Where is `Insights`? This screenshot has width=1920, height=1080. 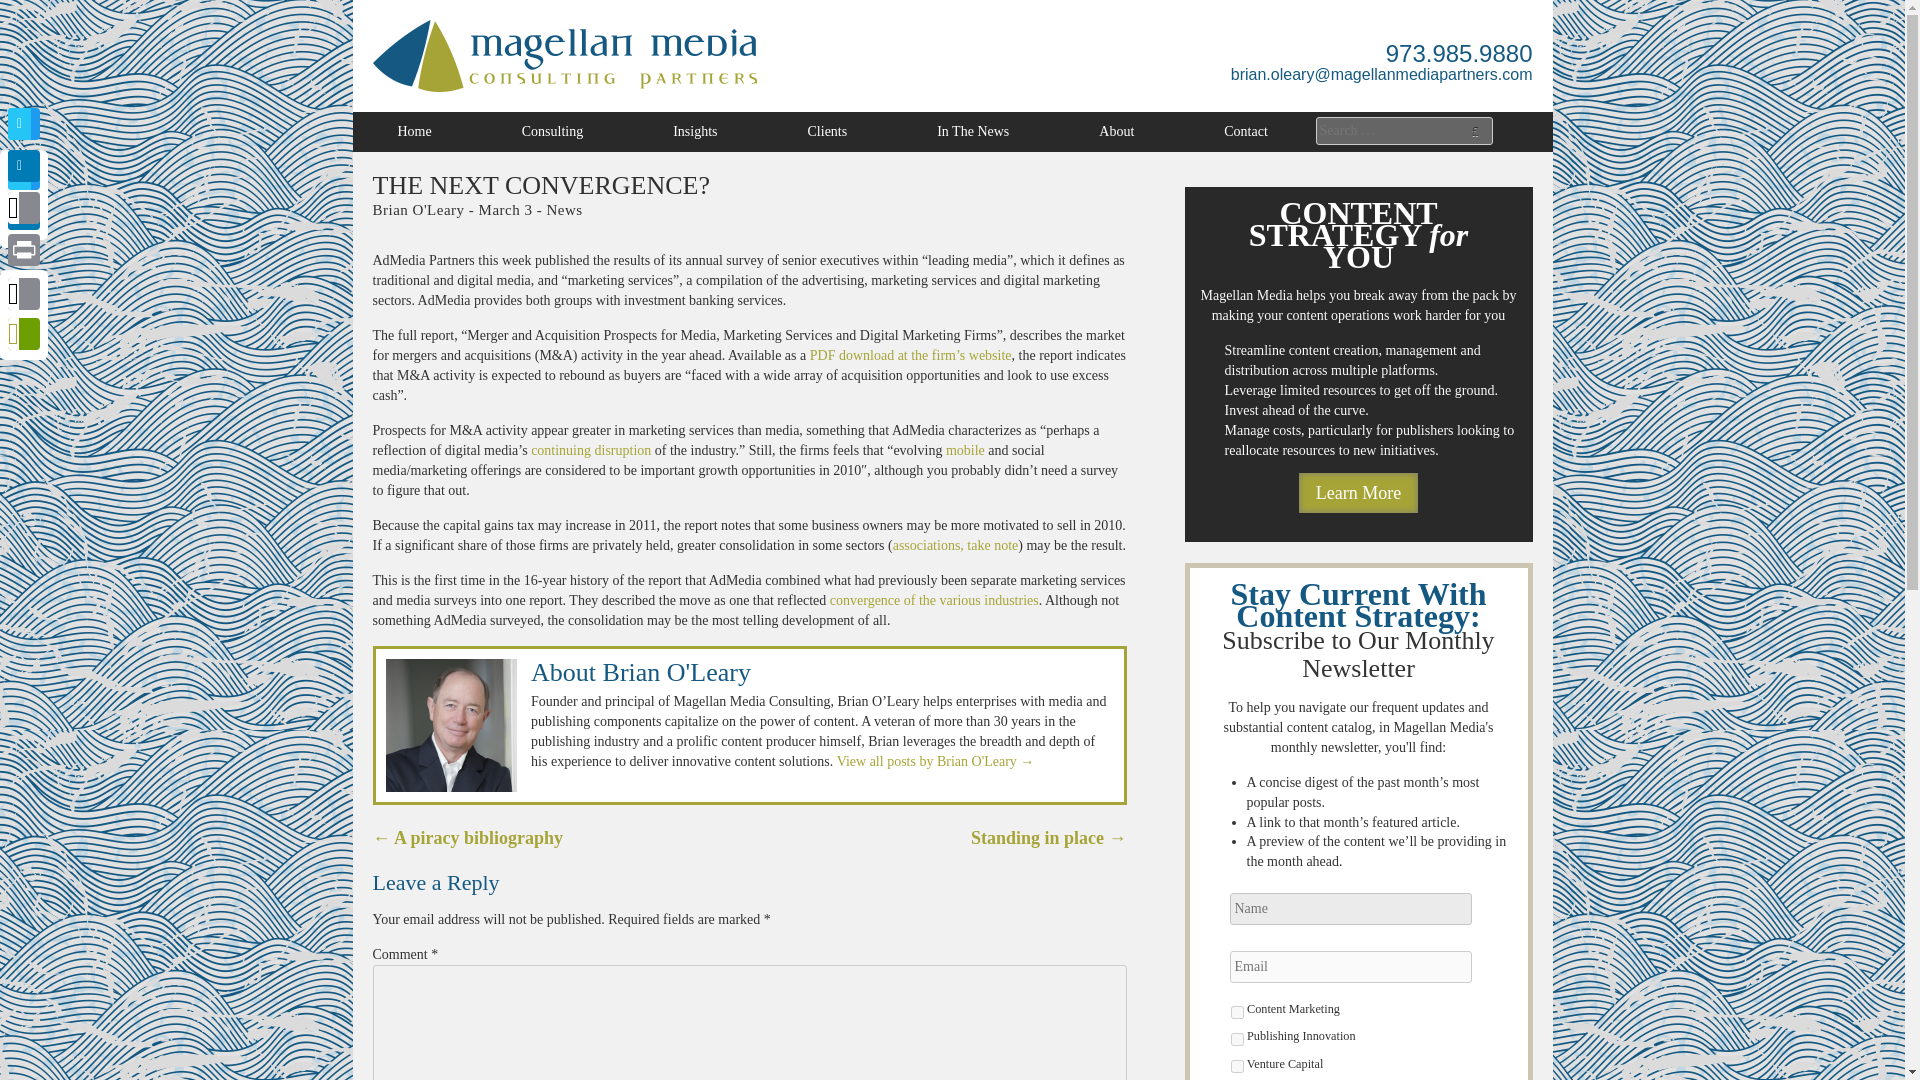 Insights is located at coordinates (694, 132).